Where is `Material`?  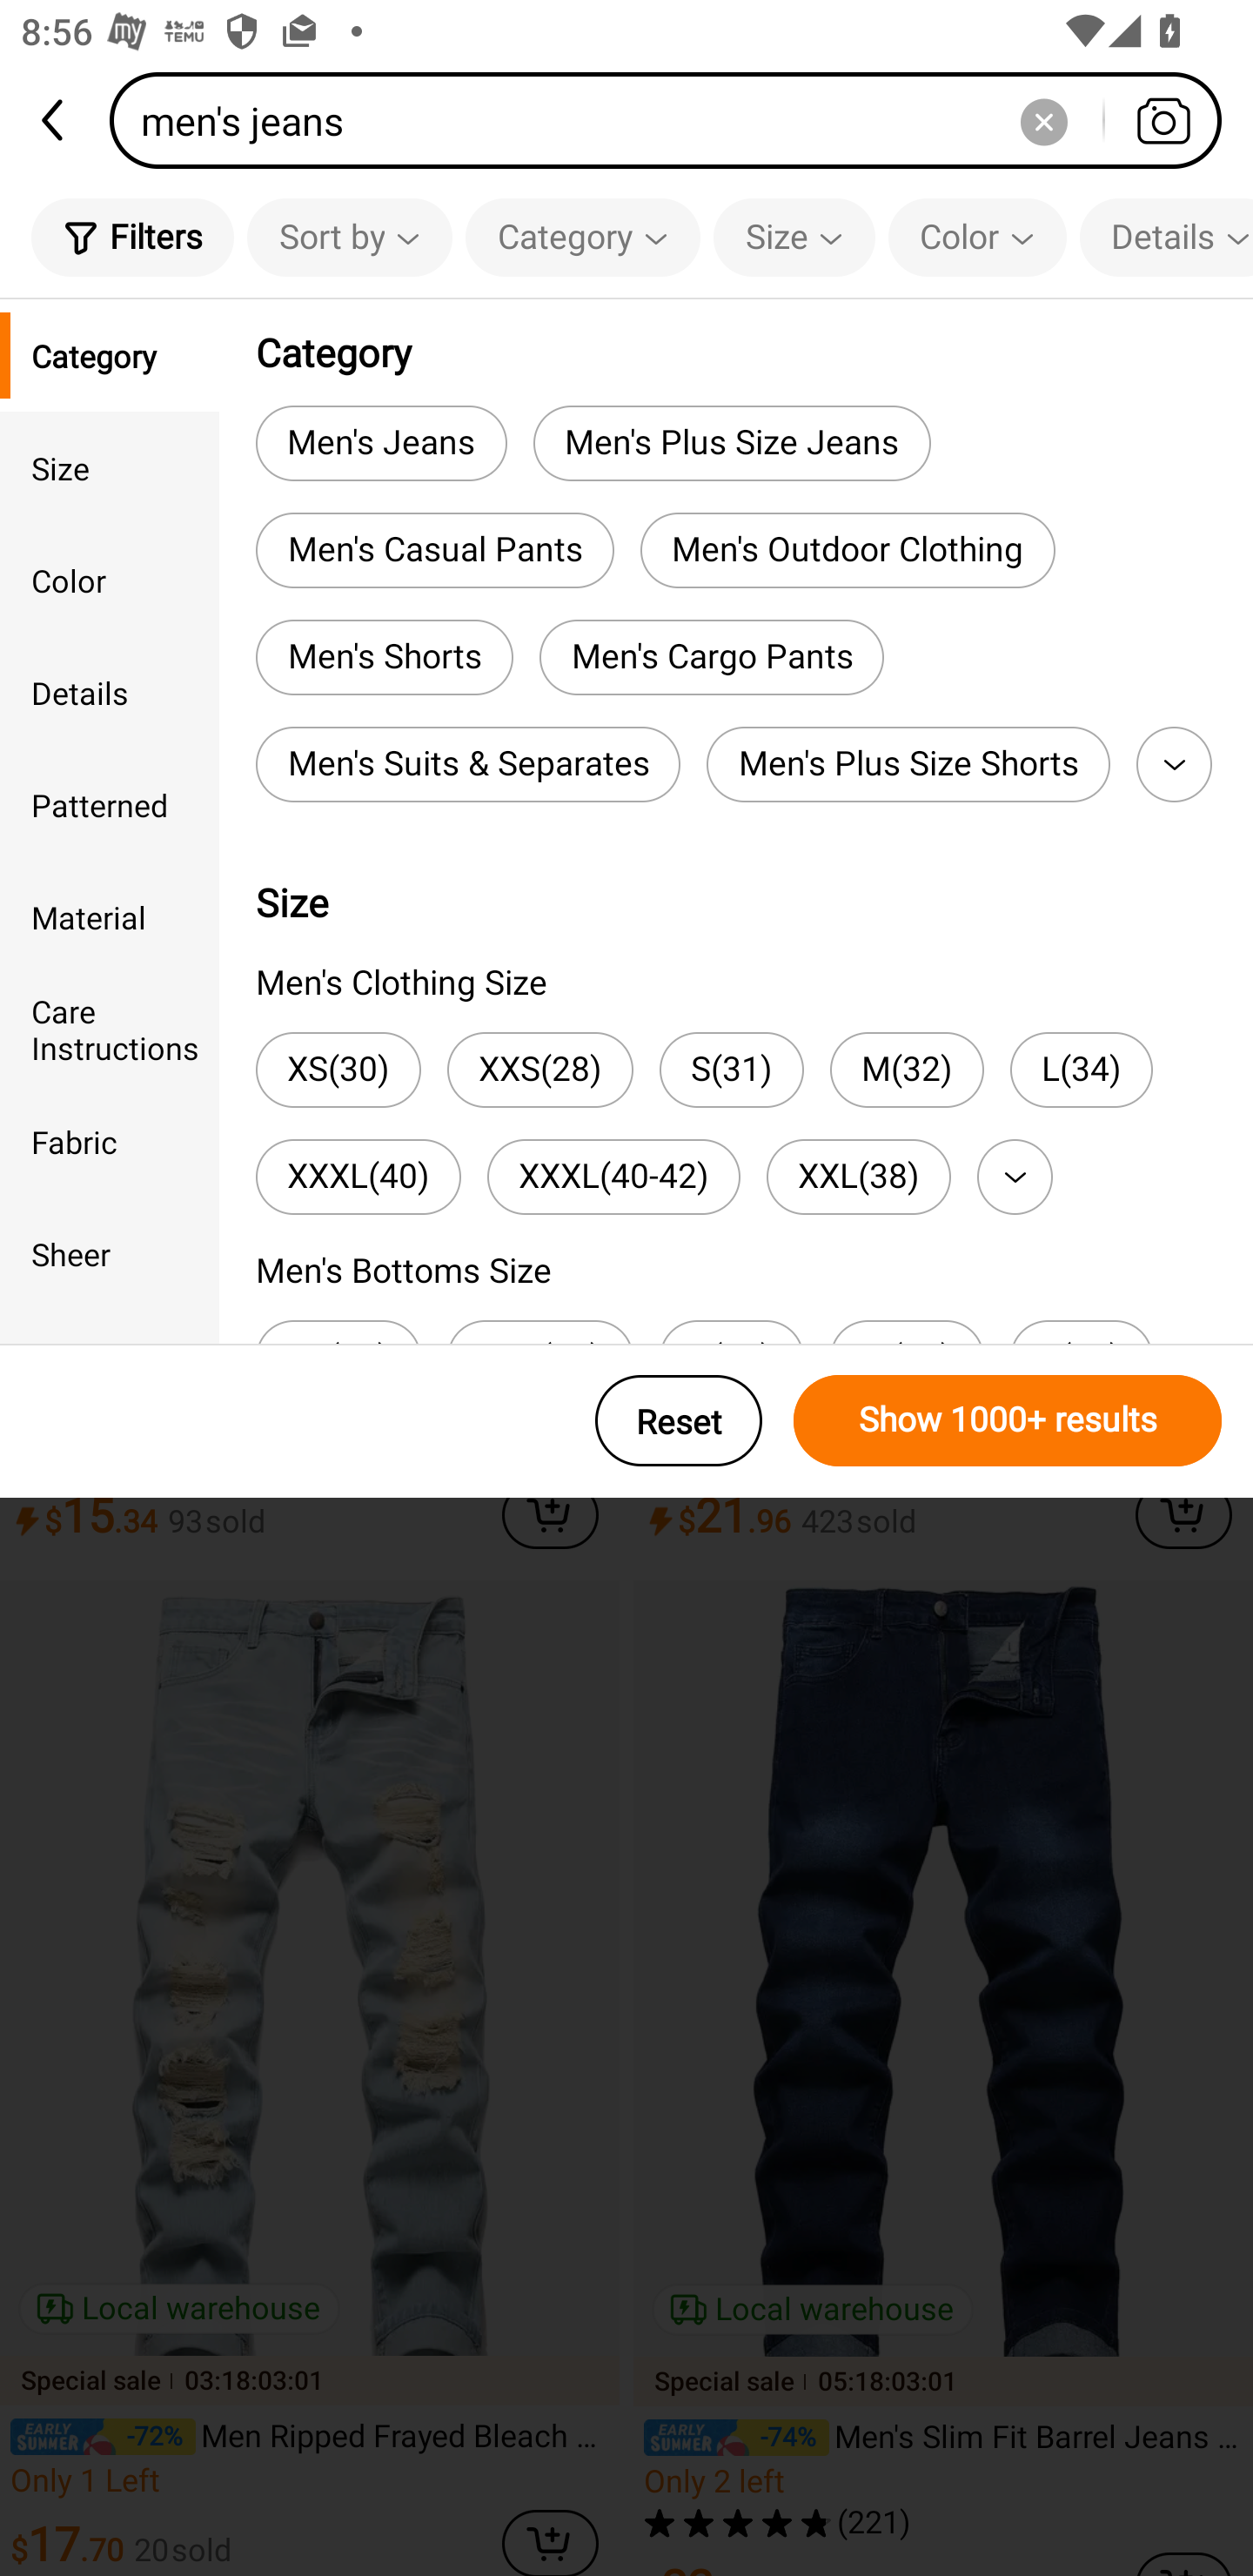
Material is located at coordinates (110, 916).